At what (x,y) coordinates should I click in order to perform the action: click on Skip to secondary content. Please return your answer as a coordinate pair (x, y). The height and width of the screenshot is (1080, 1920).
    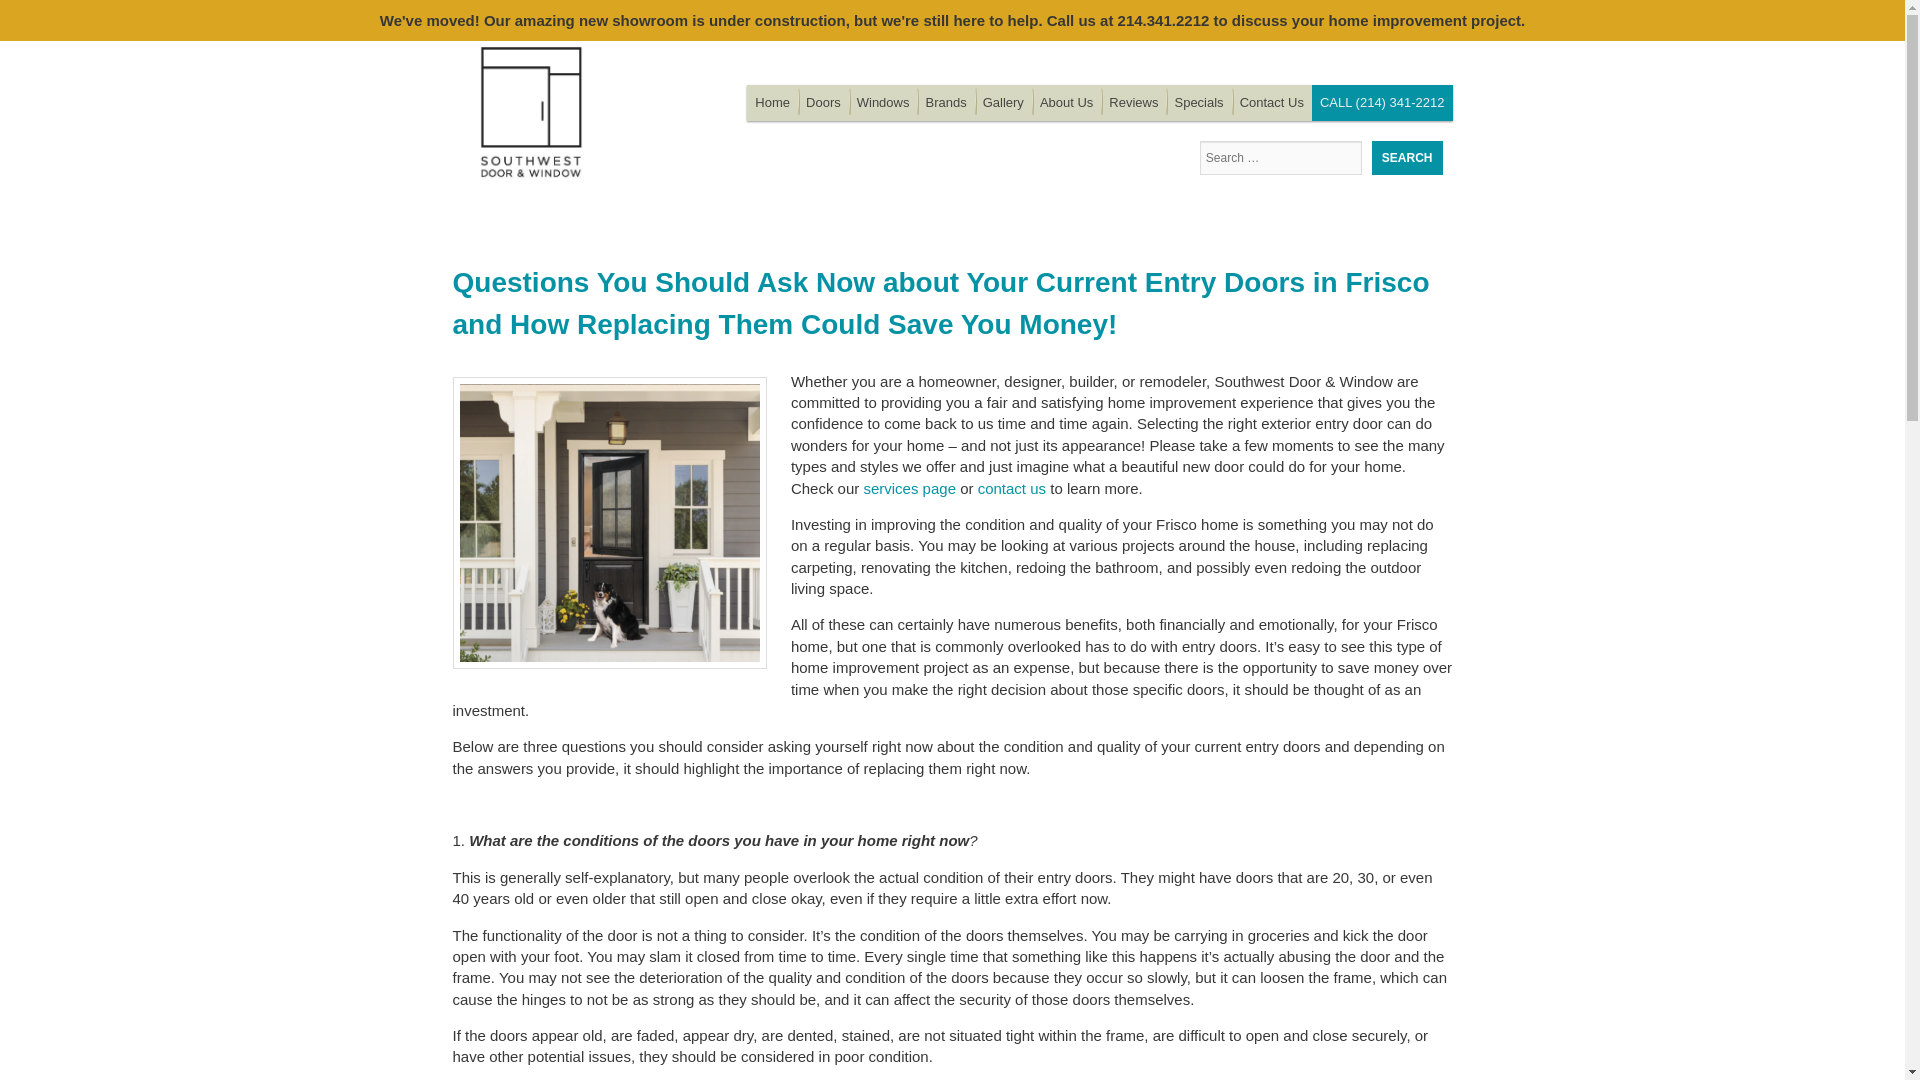
    Looking at the image, I should click on (830, 102).